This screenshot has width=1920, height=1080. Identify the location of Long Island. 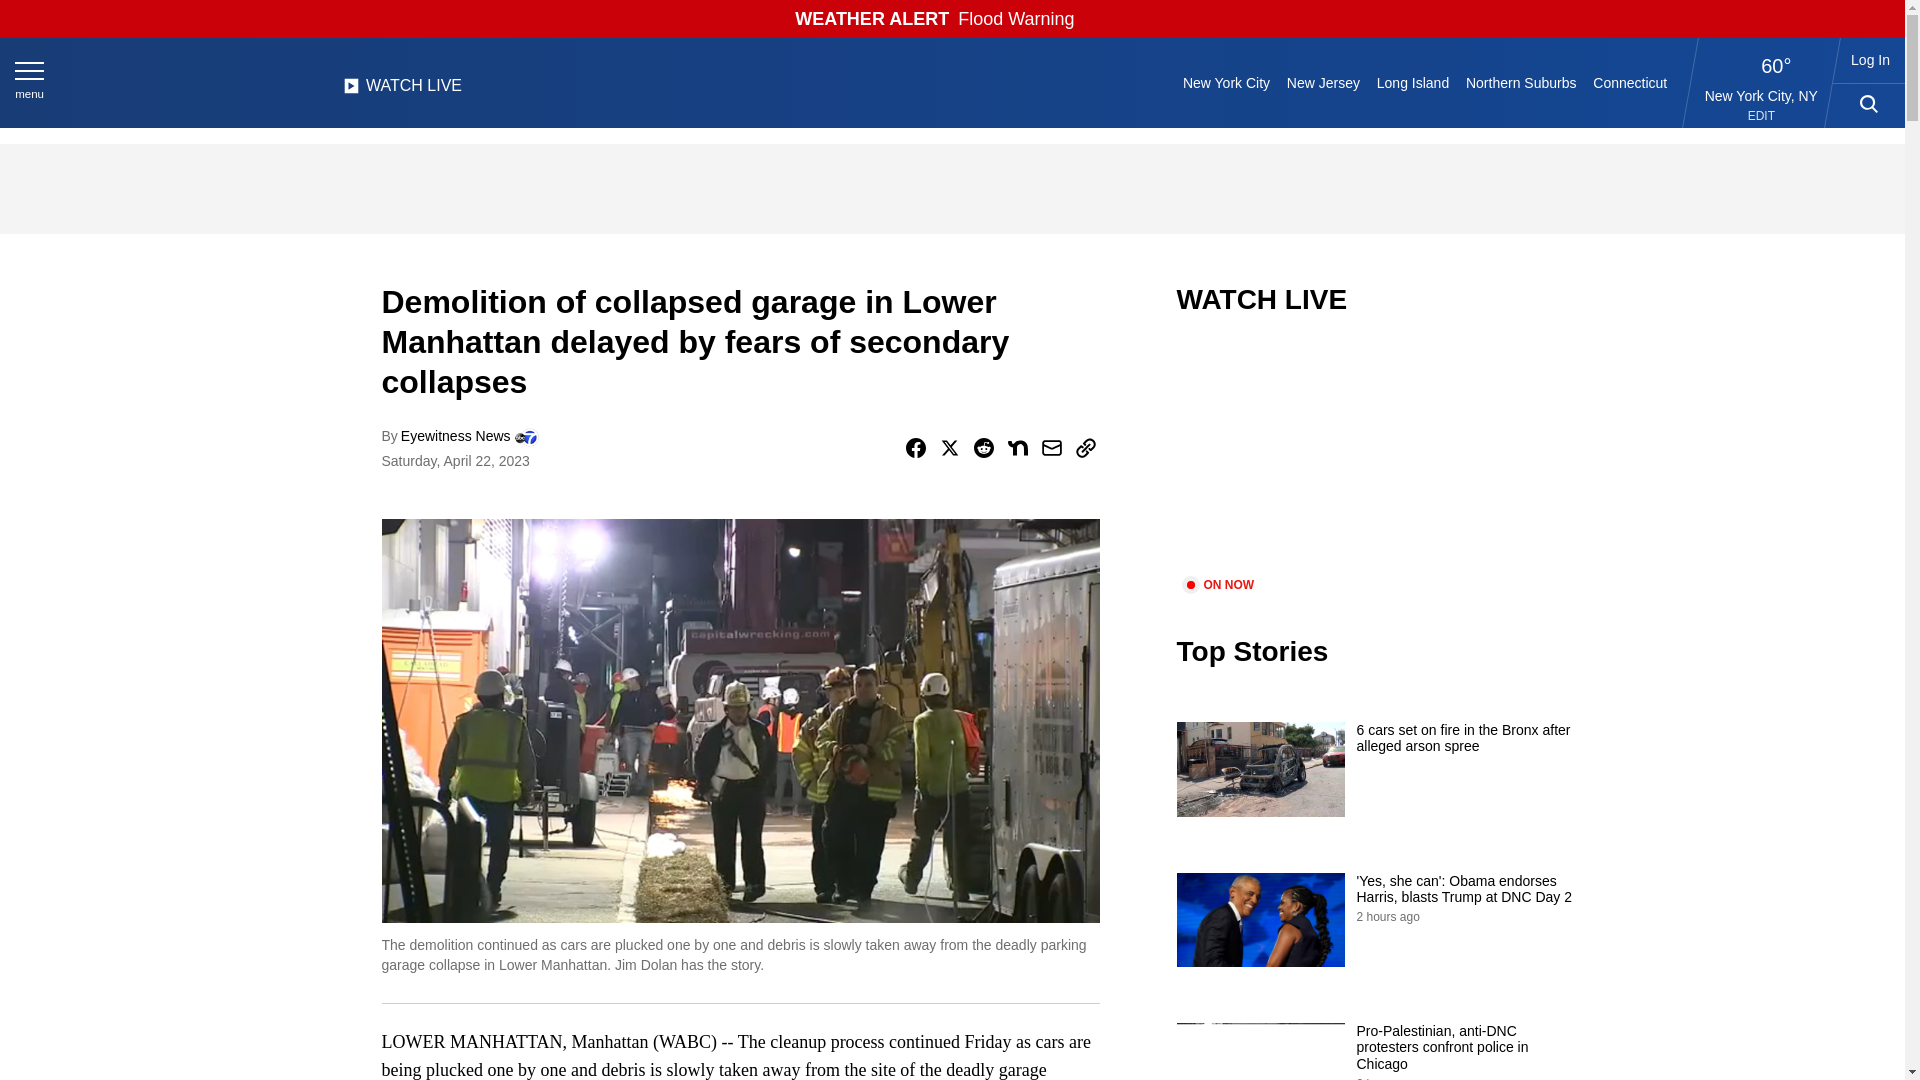
(1412, 82).